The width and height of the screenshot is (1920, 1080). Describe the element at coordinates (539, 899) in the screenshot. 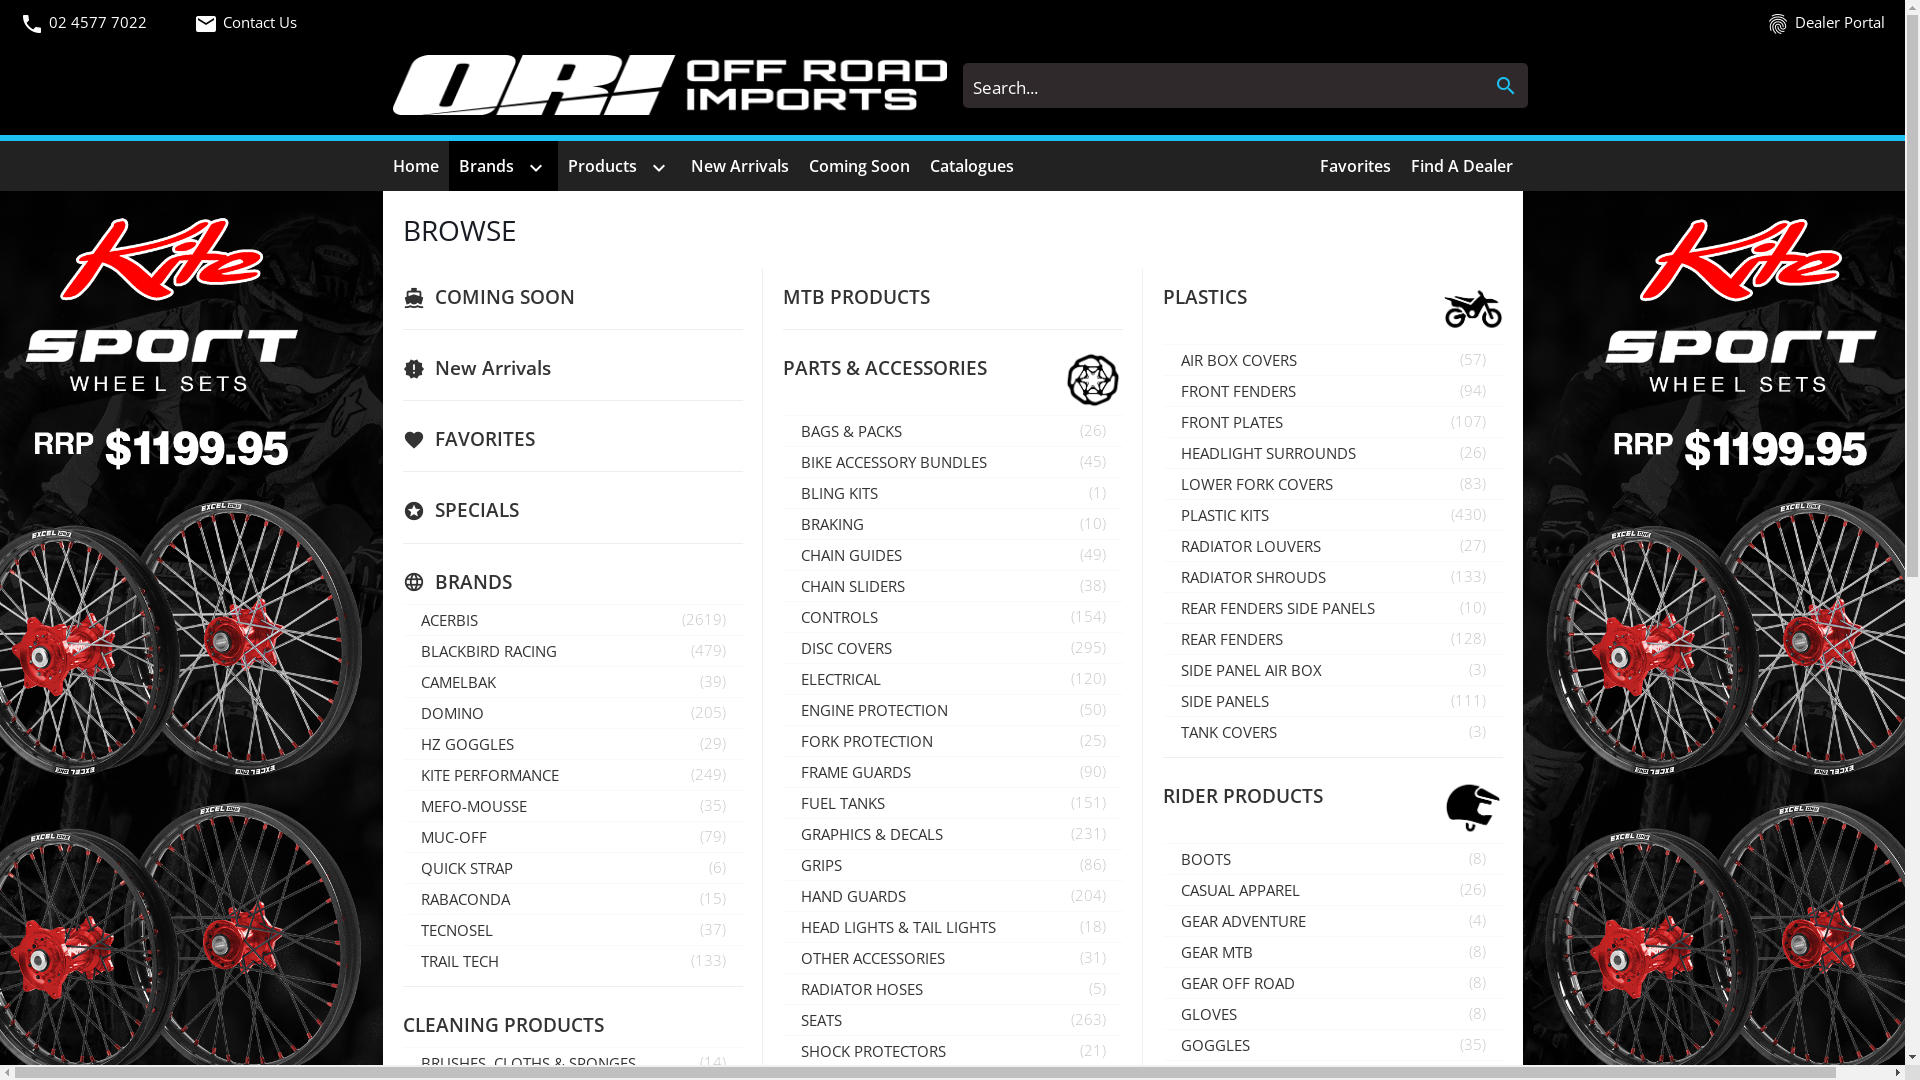

I see `RABACONDA` at that location.